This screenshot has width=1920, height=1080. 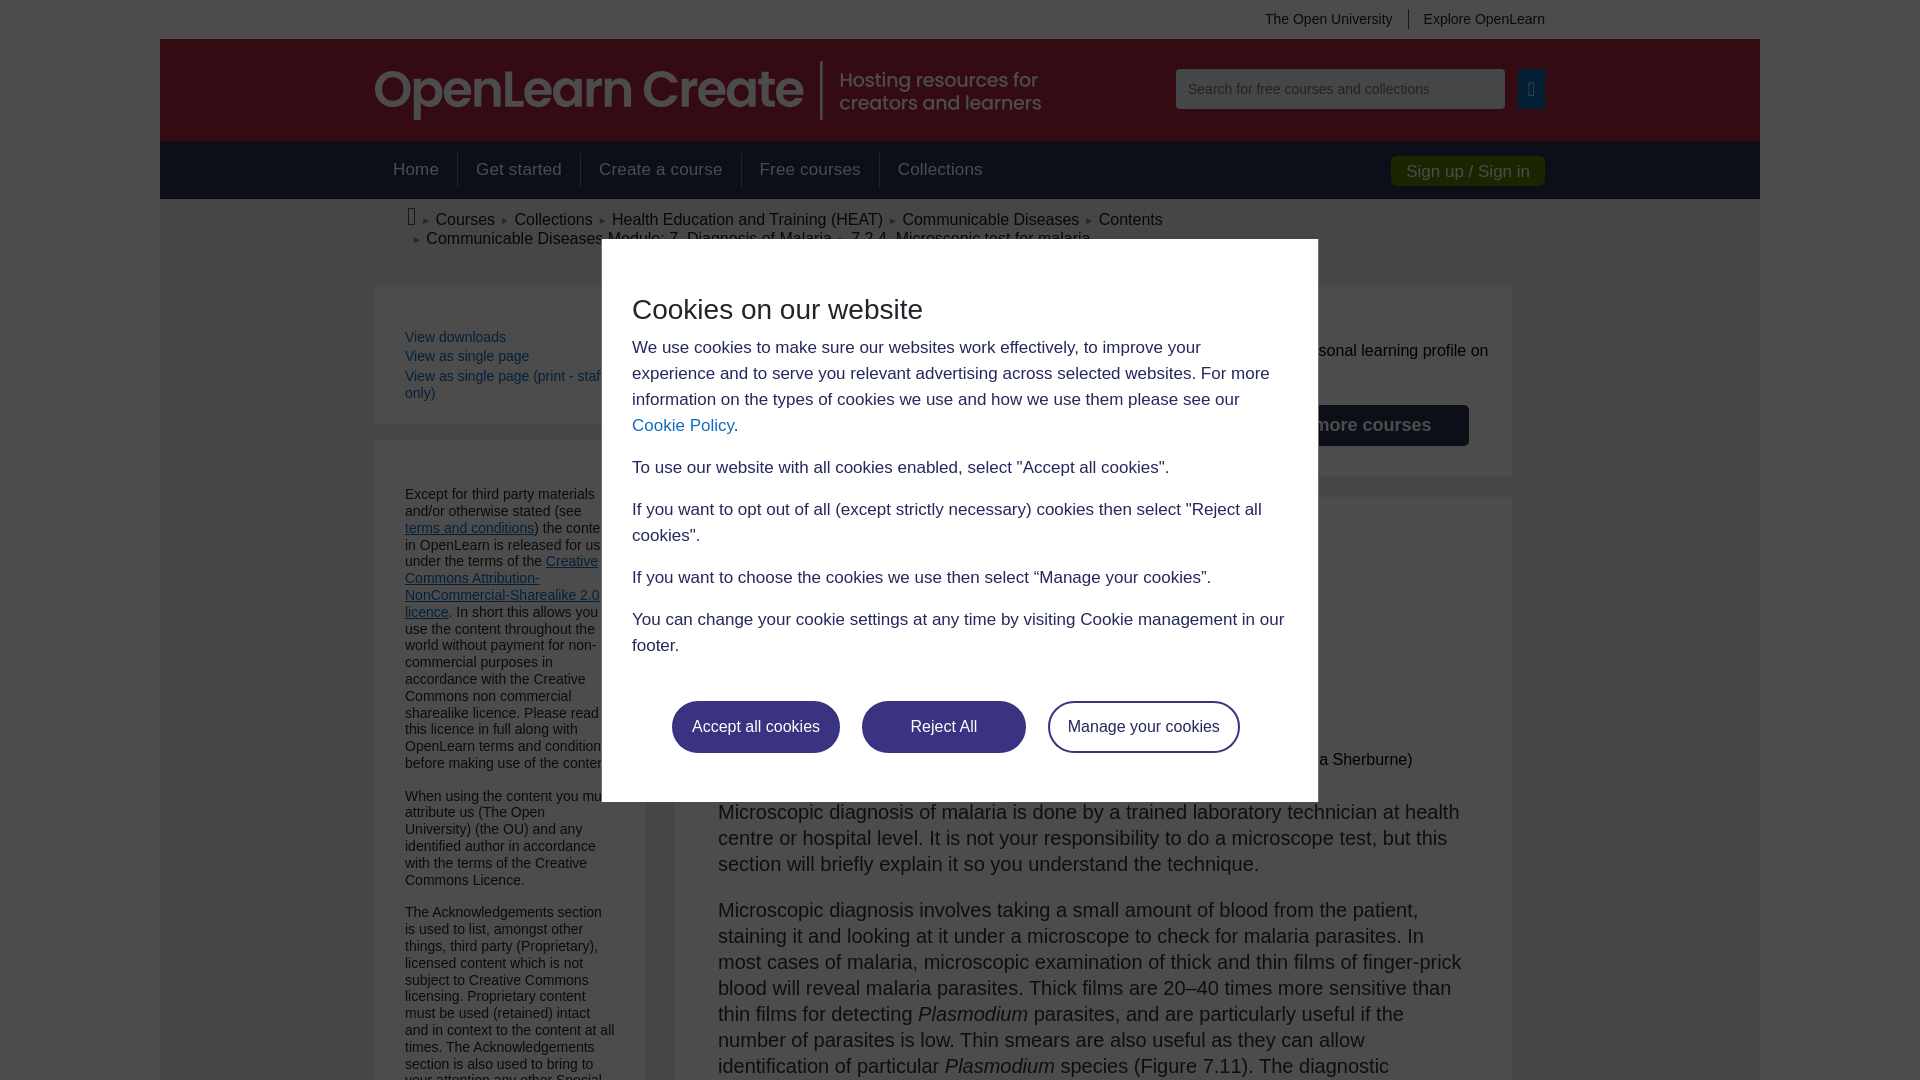 What do you see at coordinates (707, 90) in the screenshot?
I see `OpenLearn Create` at bounding box center [707, 90].